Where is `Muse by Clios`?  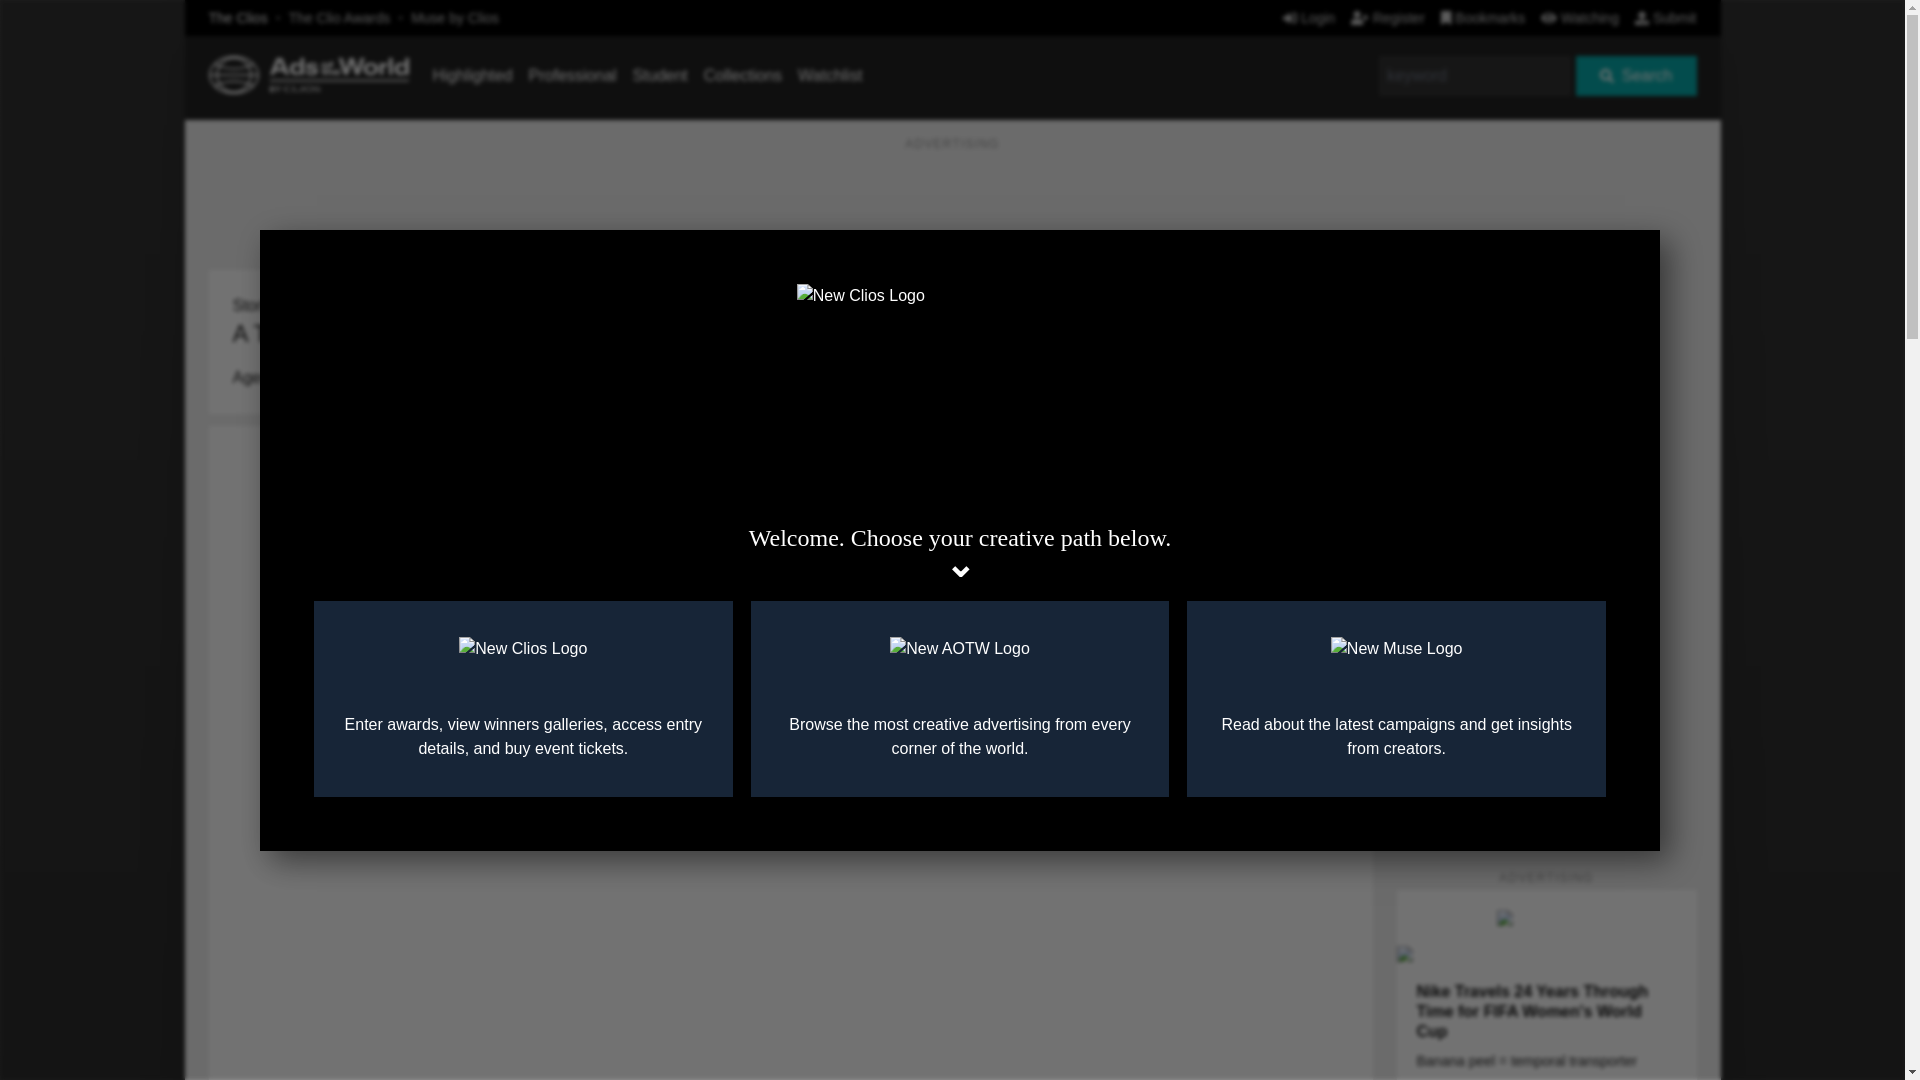
Muse by Clios is located at coordinates (454, 17).